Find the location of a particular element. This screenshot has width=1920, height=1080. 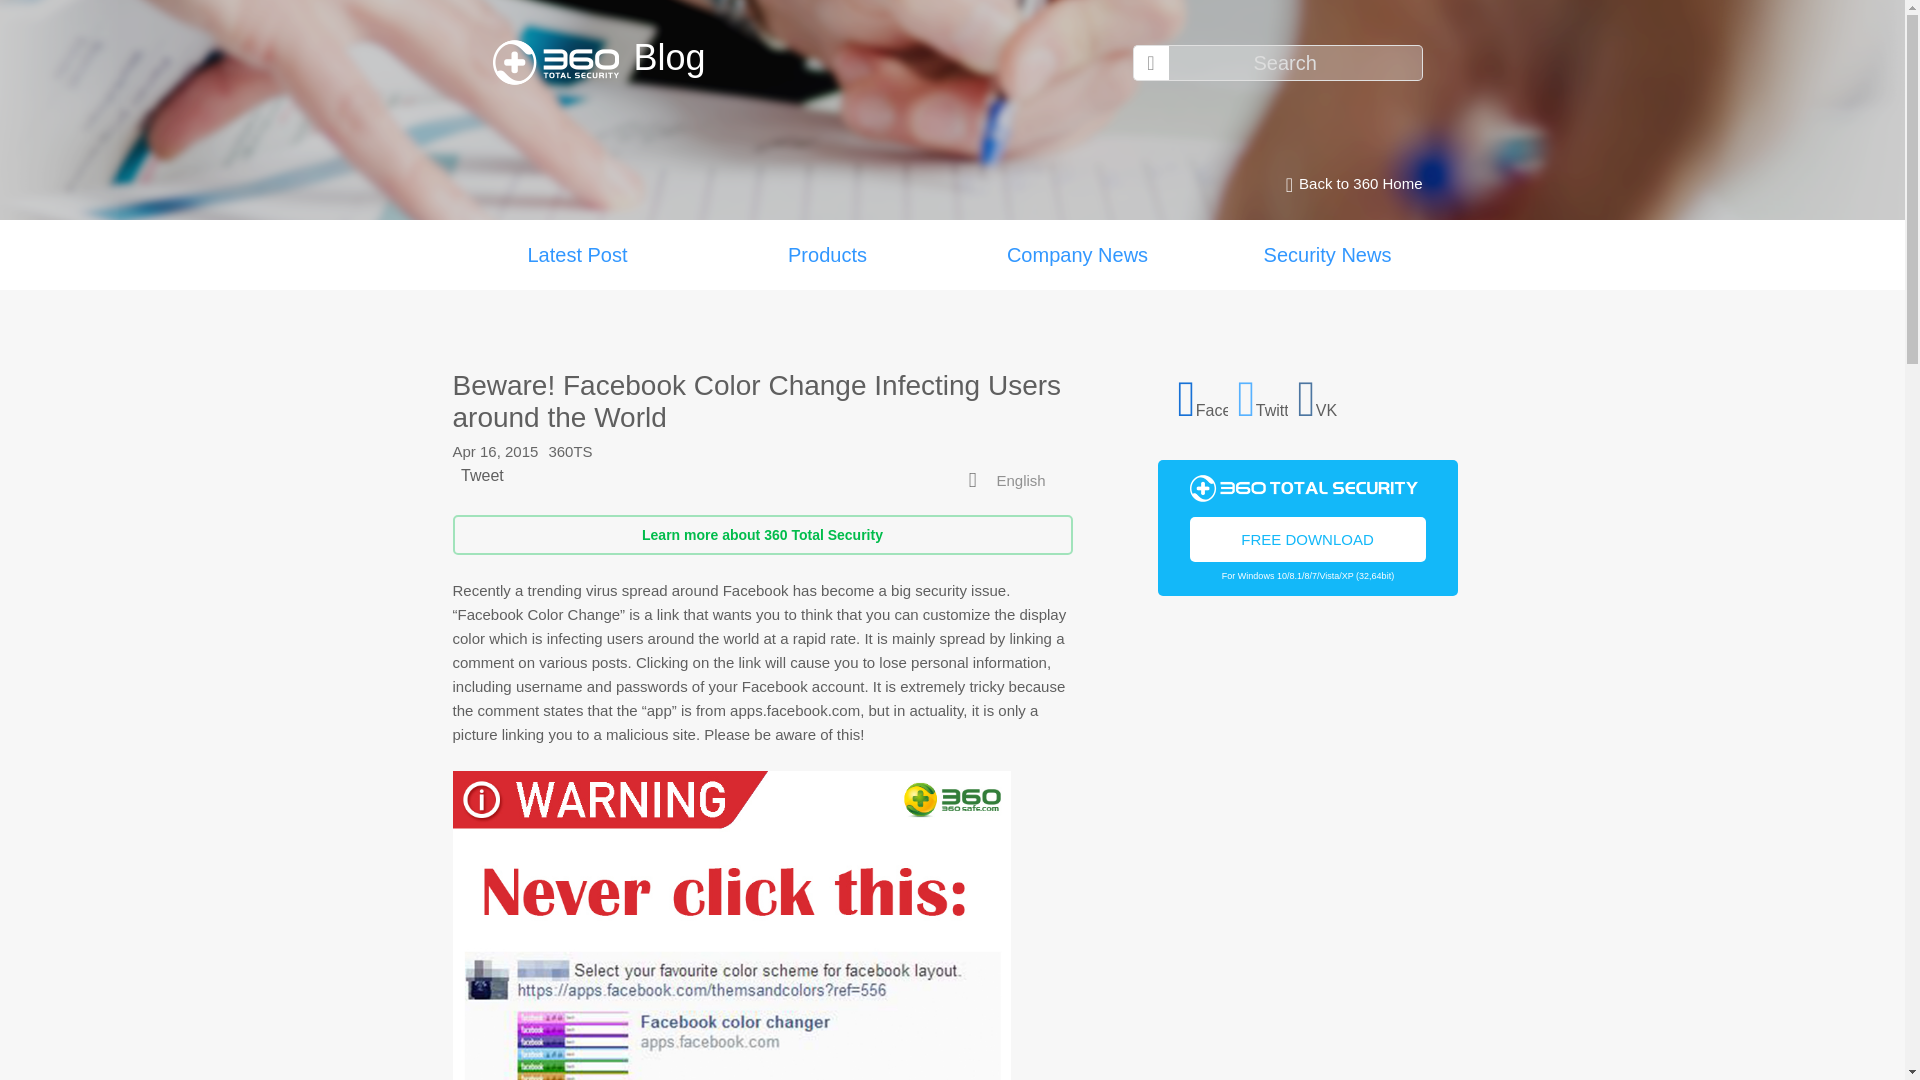

VK is located at coordinates (1322, 395).